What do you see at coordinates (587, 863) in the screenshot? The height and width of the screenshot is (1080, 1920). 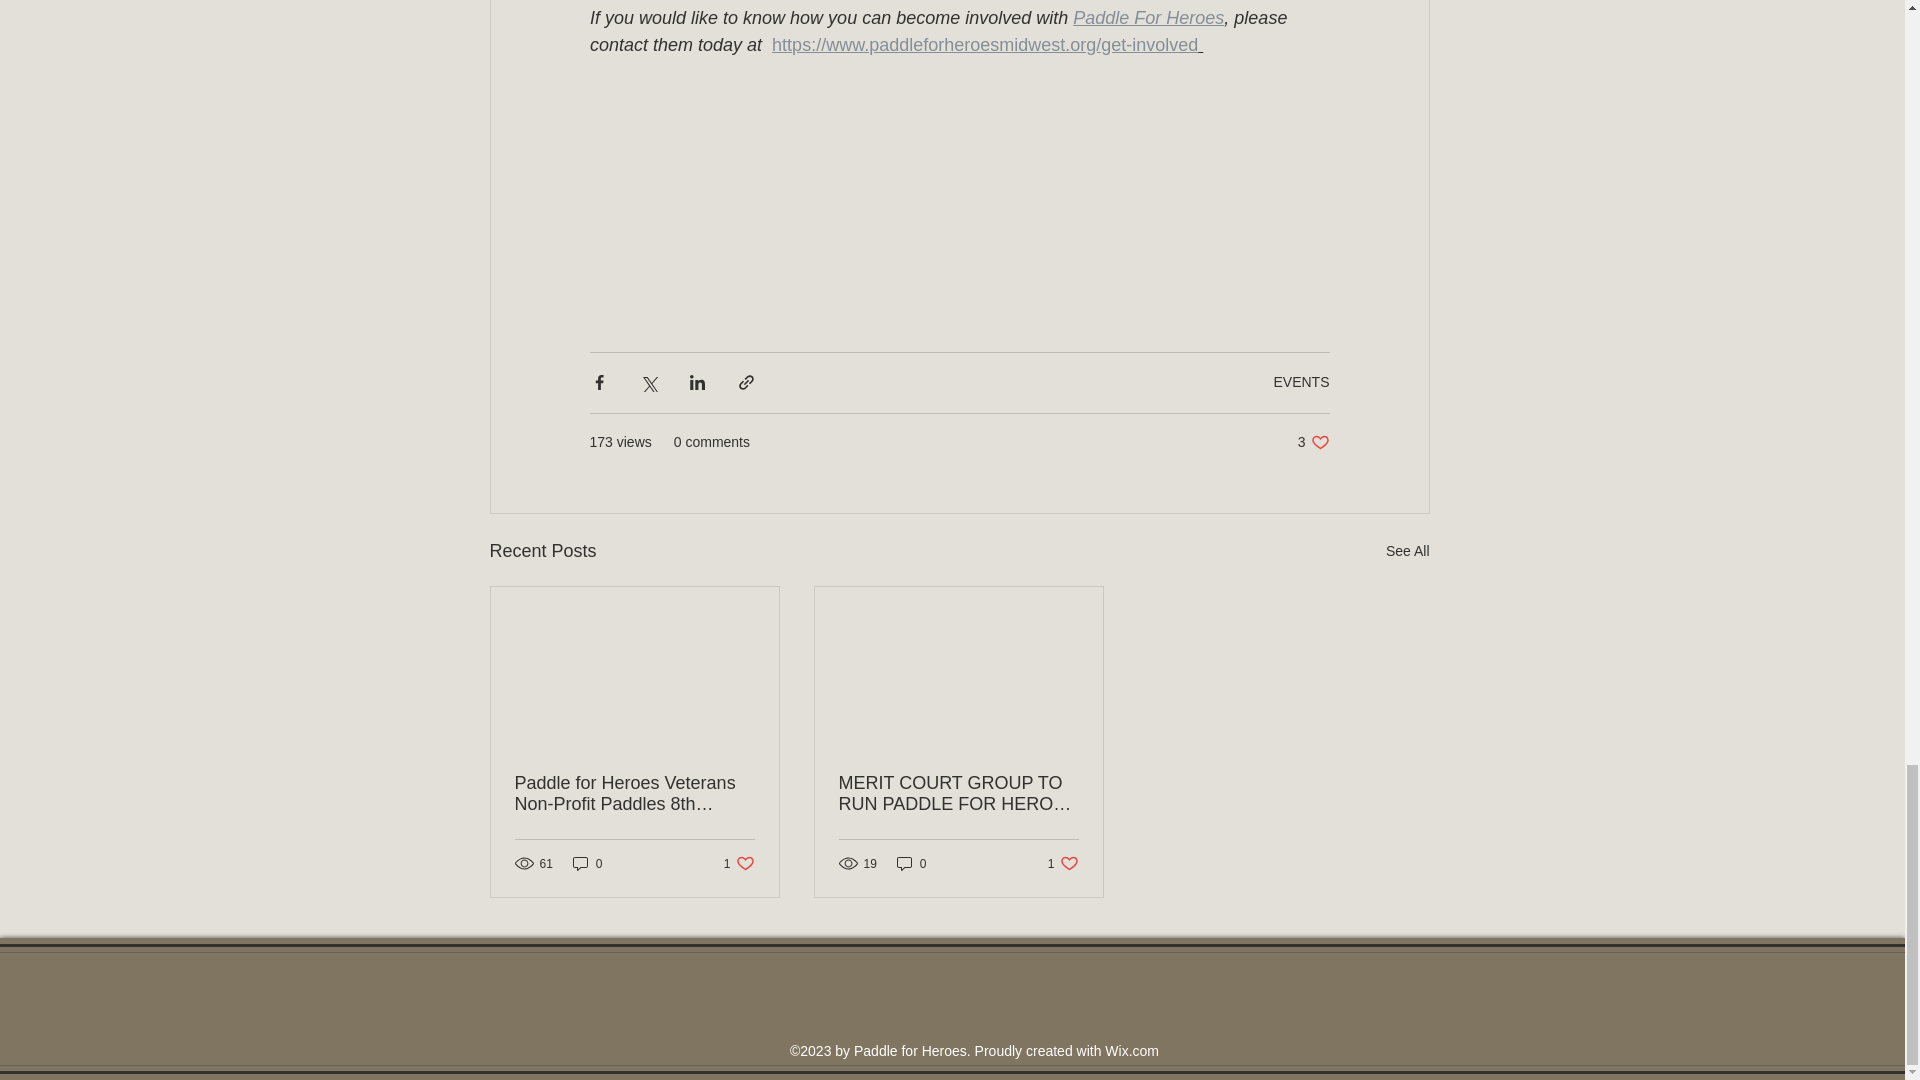 I see `0` at bounding box center [587, 863].